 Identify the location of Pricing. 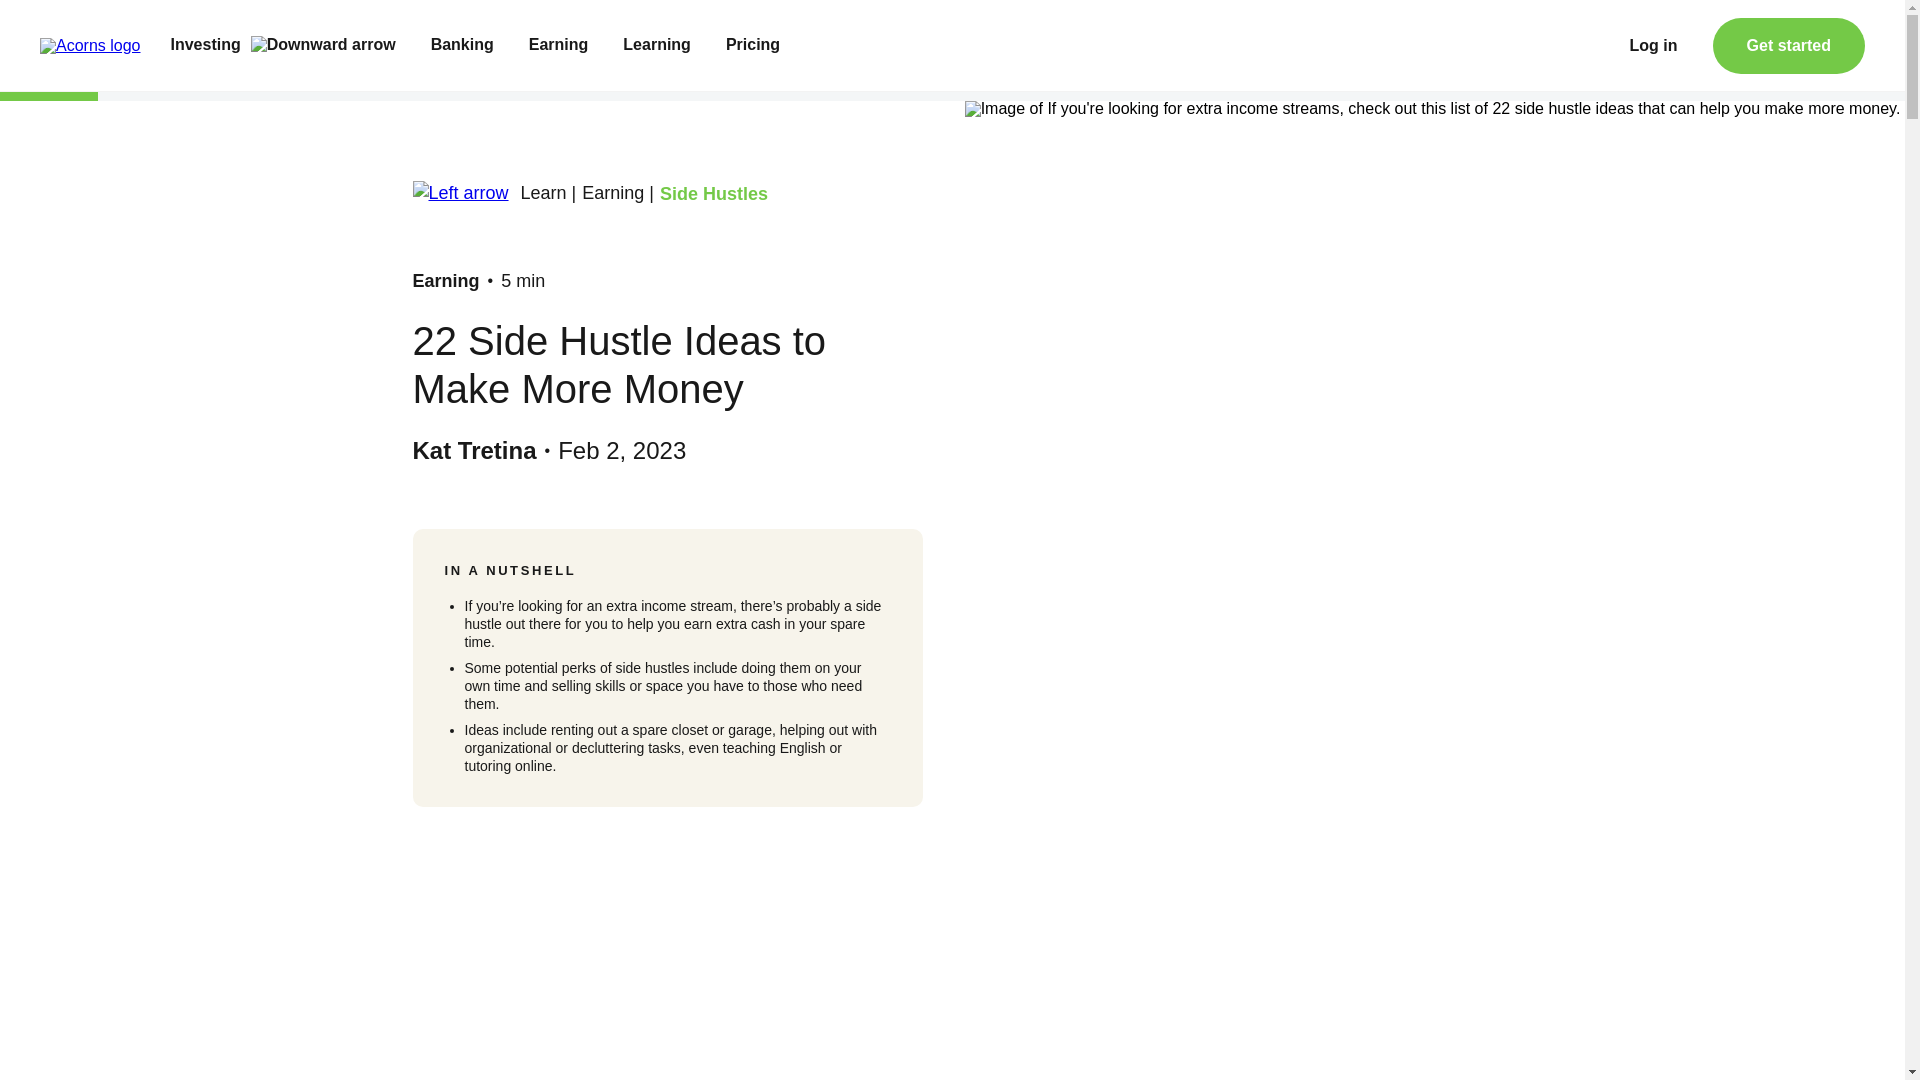
(752, 45).